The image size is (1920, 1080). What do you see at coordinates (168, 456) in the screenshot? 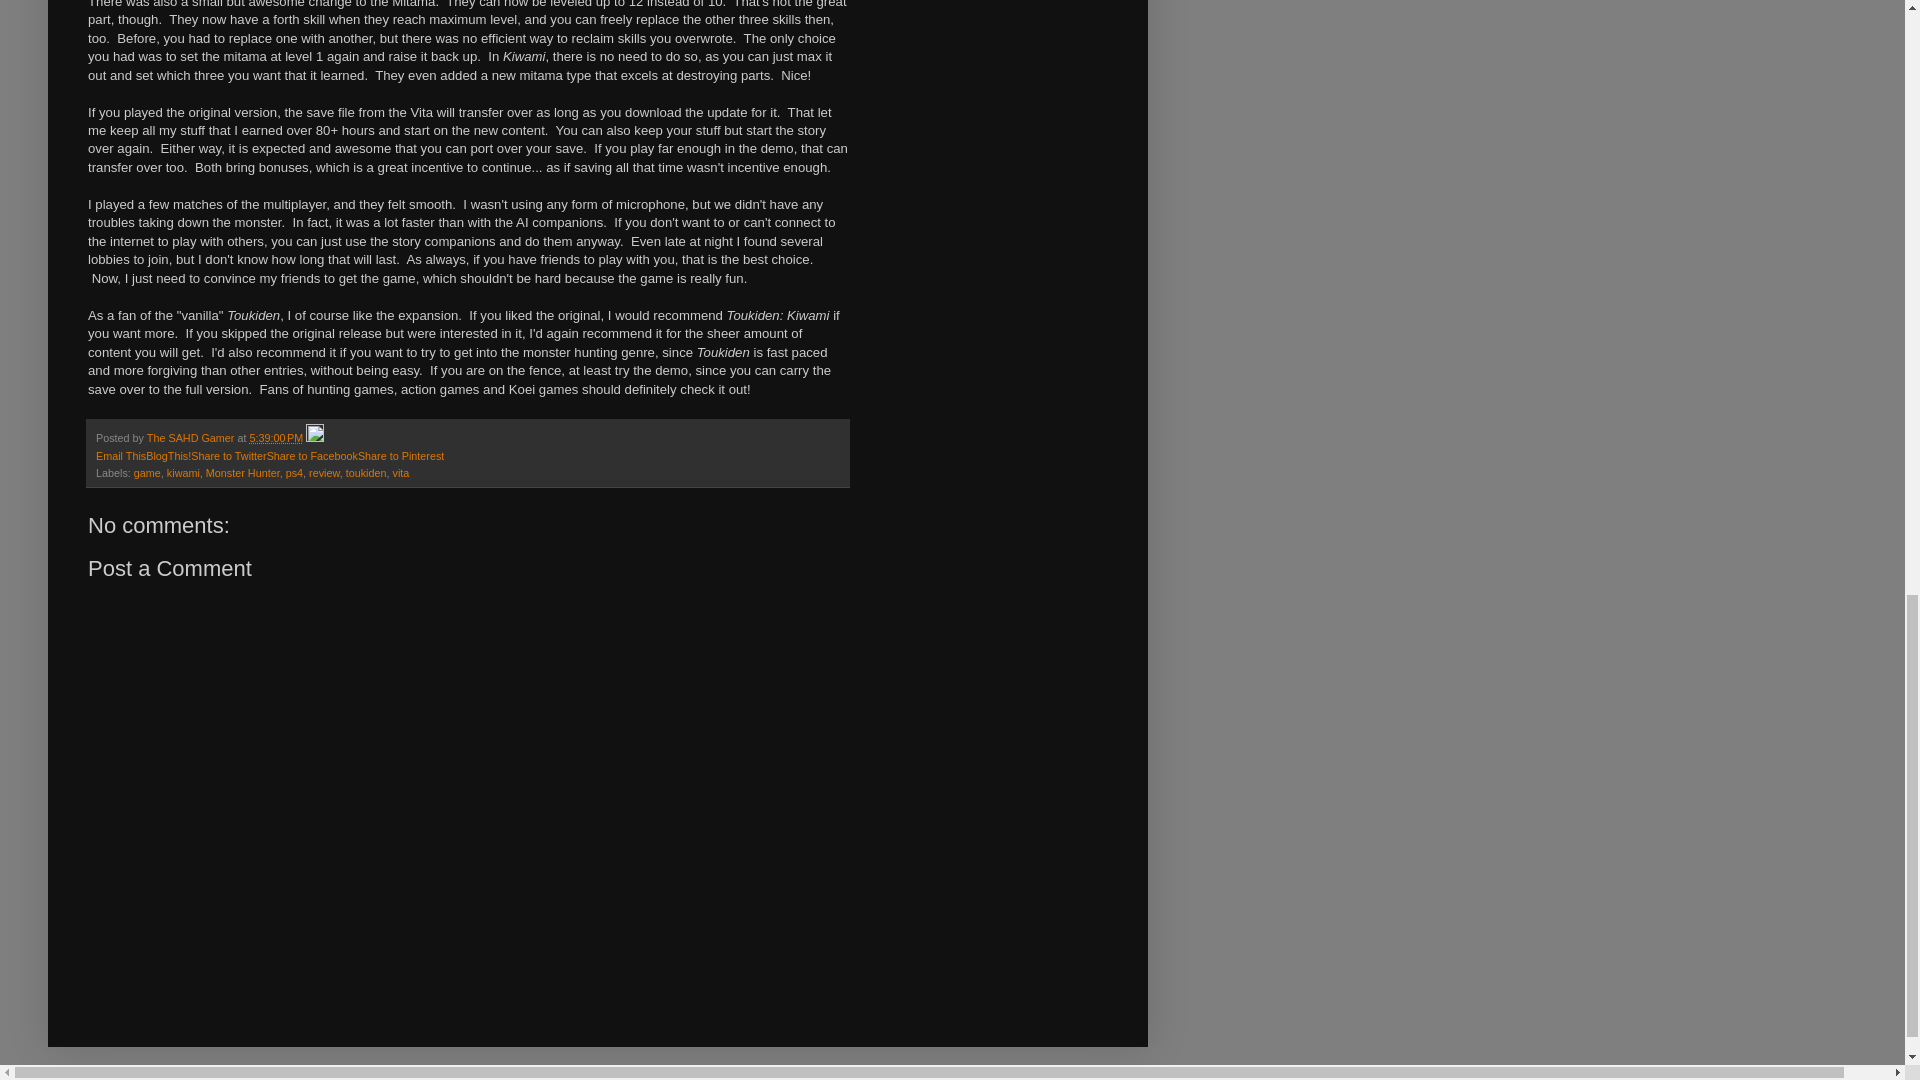
I see `BlogThis!` at bounding box center [168, 456].